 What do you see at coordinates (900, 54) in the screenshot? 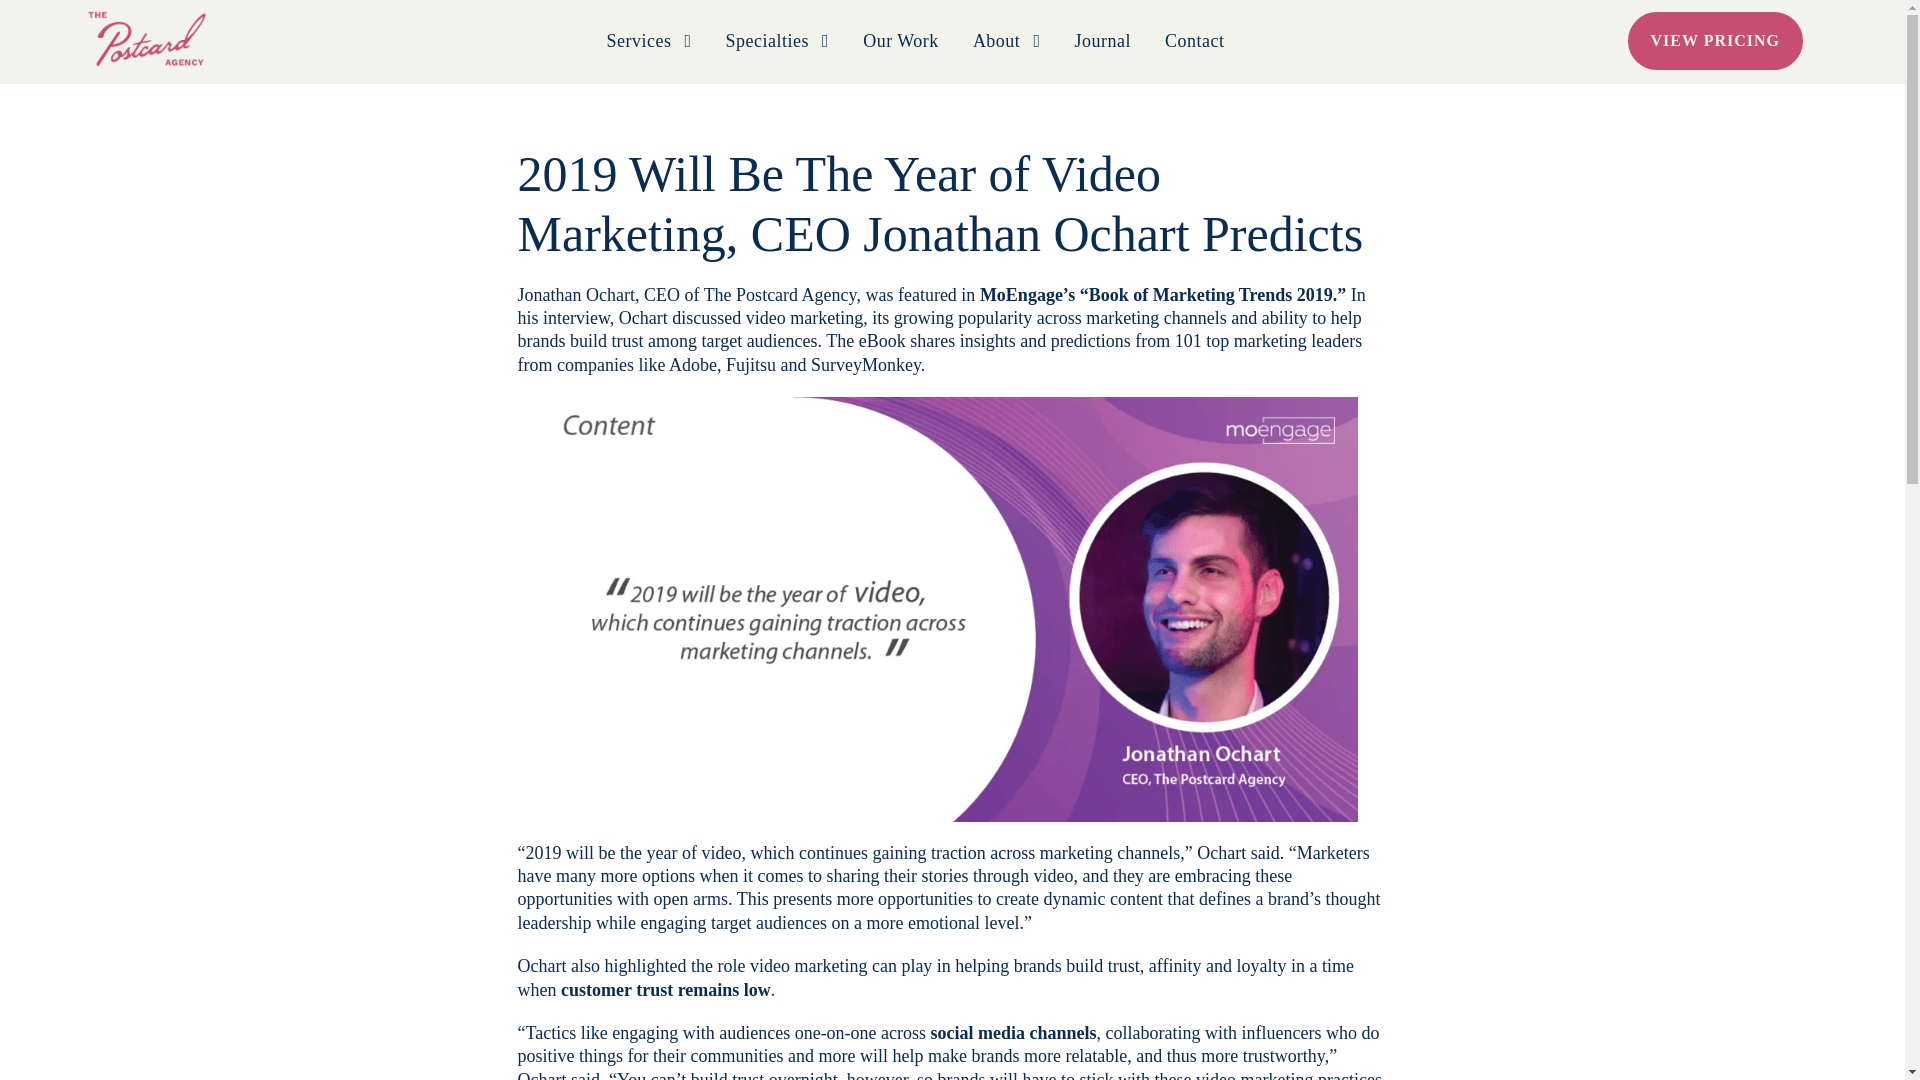
I see `Our Work` at bounding box center [900, 54].